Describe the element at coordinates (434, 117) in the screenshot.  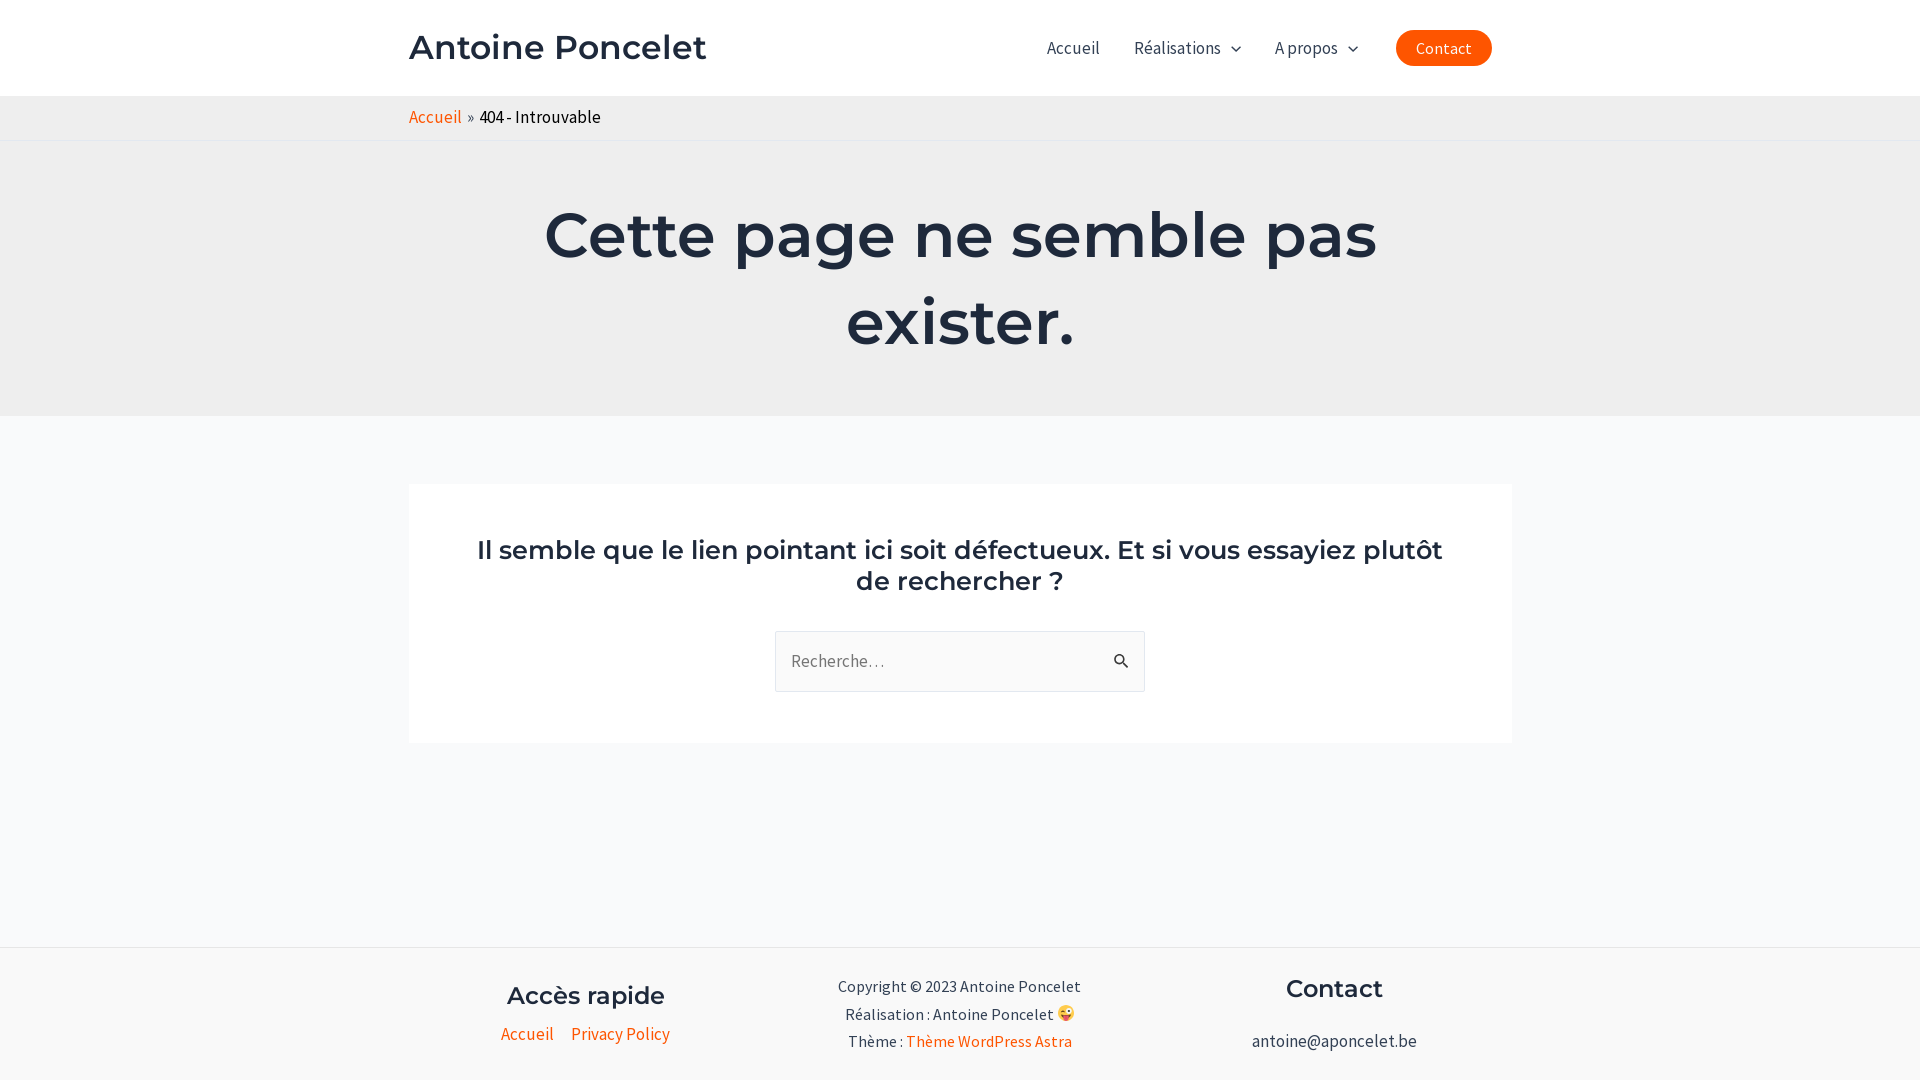
I see `Accueil` at that location.